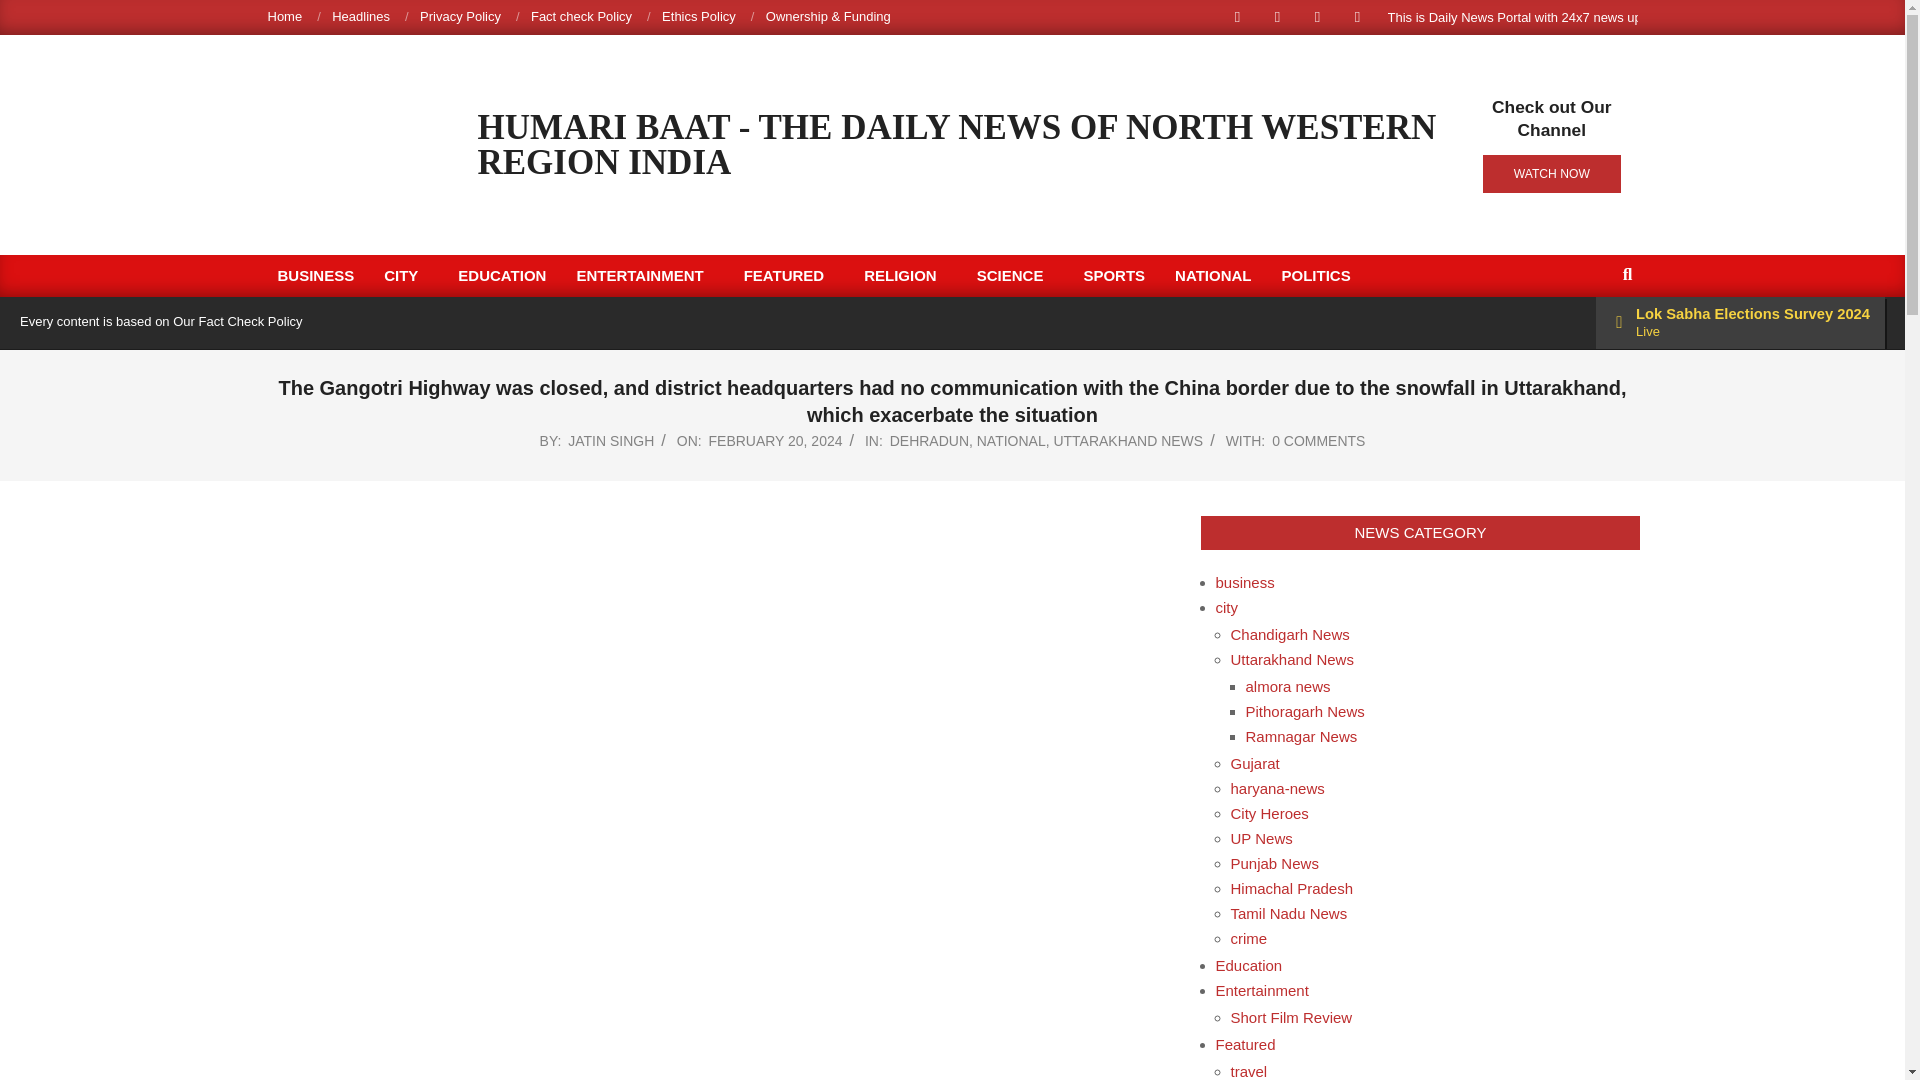 This screenshot has width=1920, height=1080. What do you see at coordinates (790, 276) in the screenshot?
I see `FEATURED` at bounding box center [790, 276].